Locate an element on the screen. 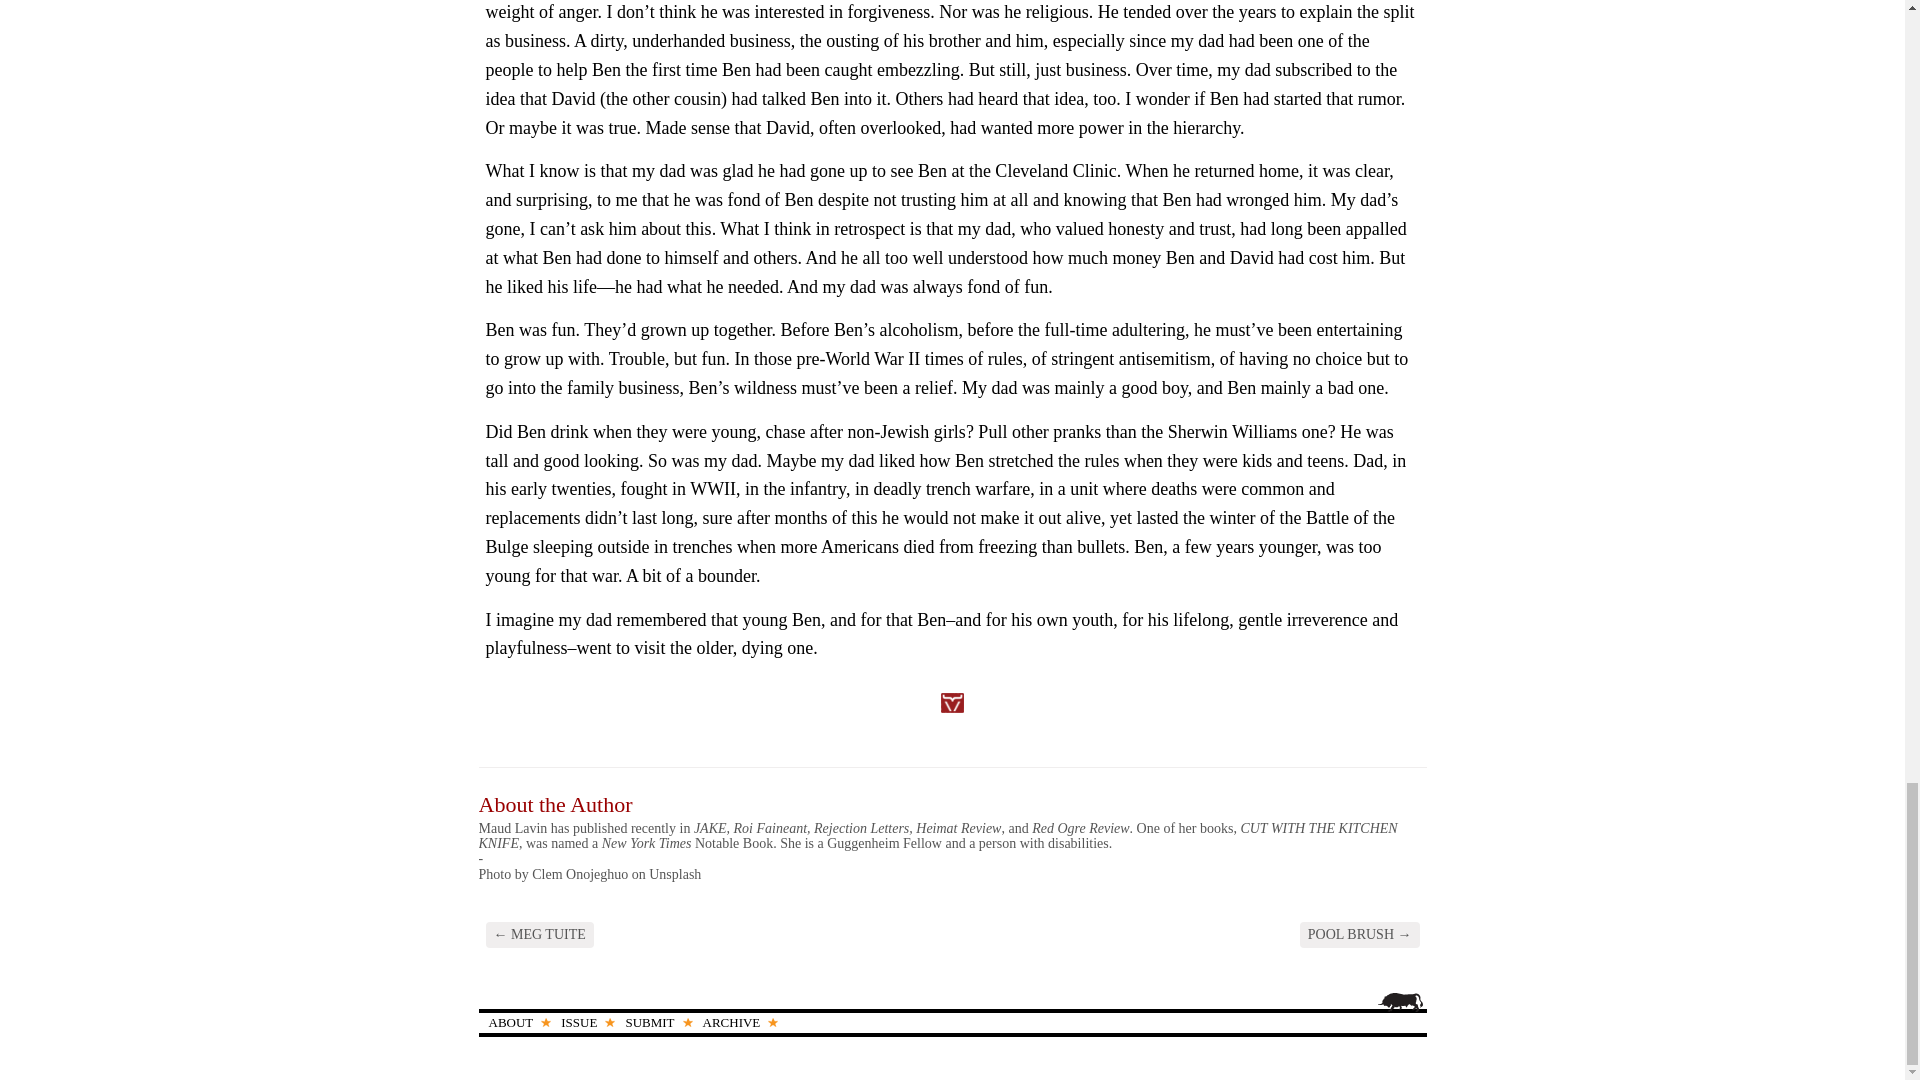 The width and height of the screenshot is (1920, 1080). ISSUE is located at coordinates (582, 1022).